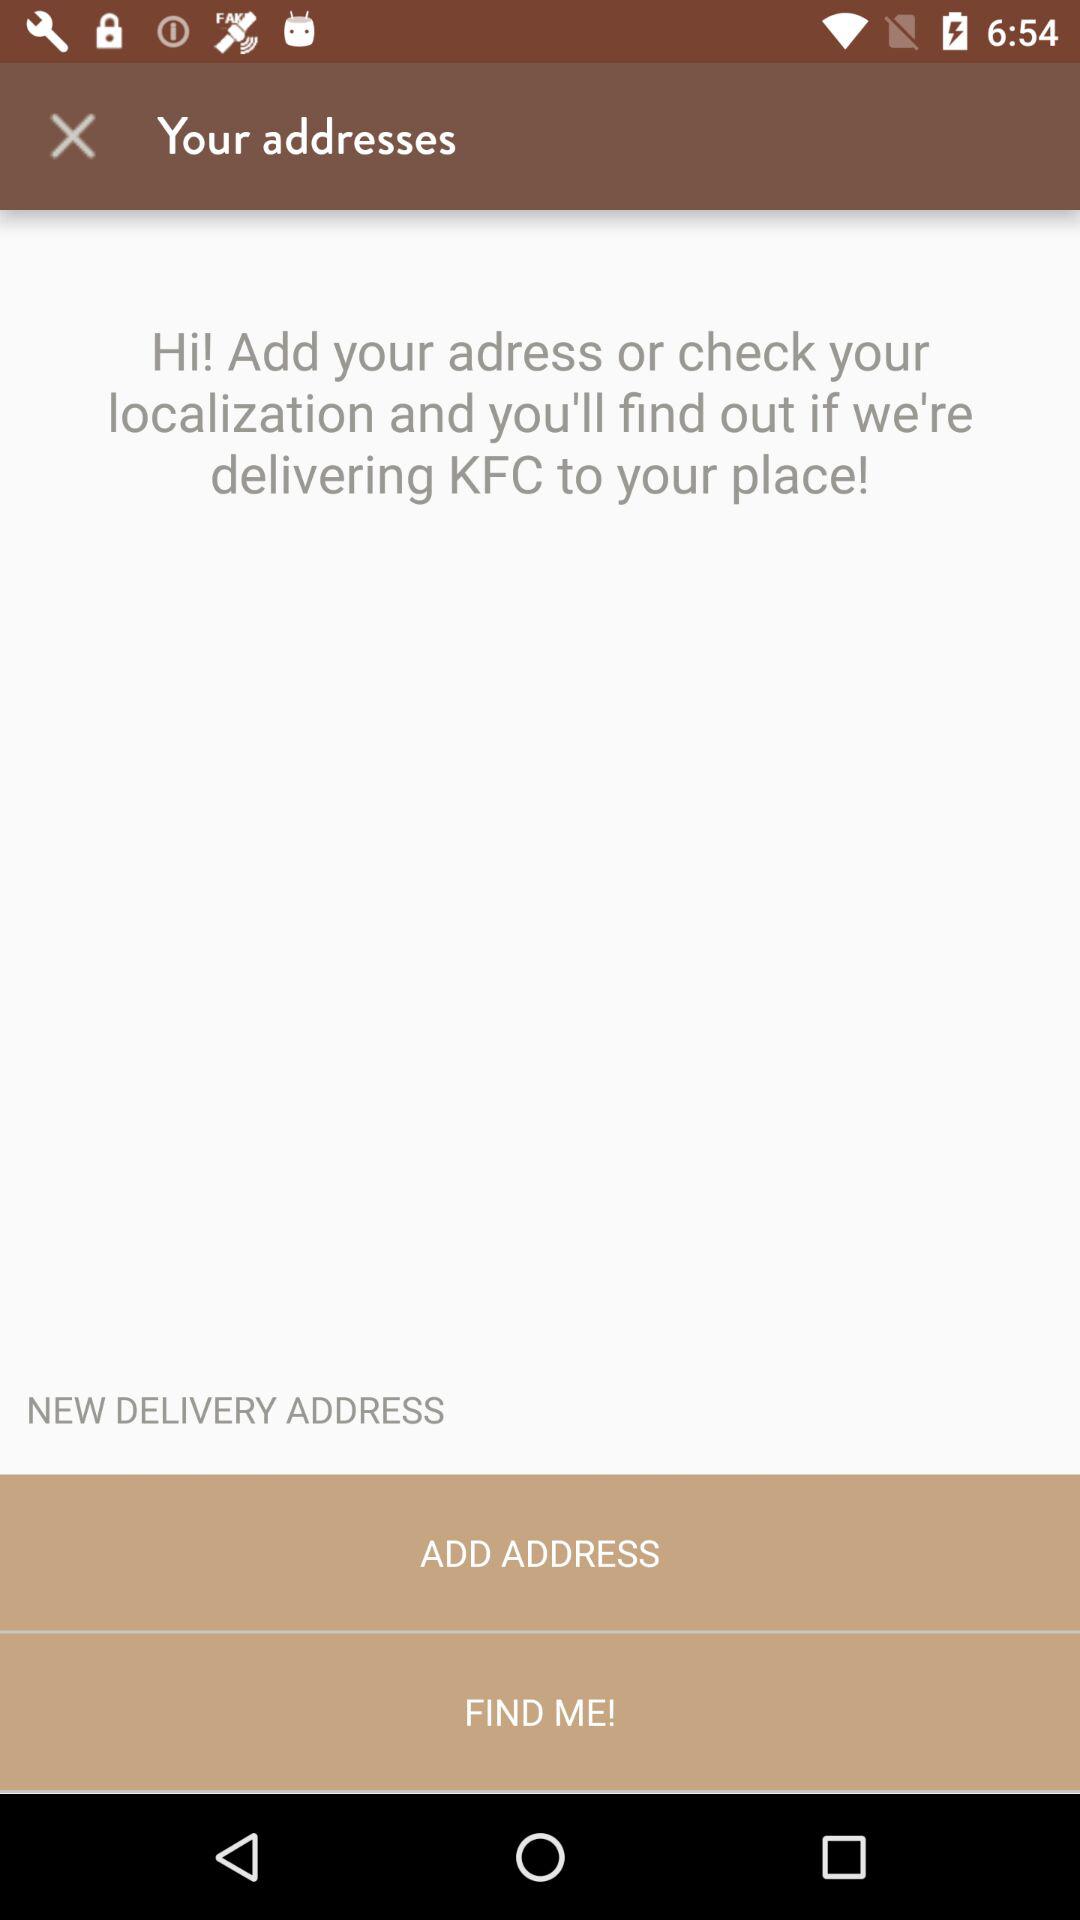 The width and height of the screenshot is (1080, 1920). What do you see at coordinates (73, 136) in the screenshot?
I see `select icon to the left of the your addresses` at bounding box center [73, 136].